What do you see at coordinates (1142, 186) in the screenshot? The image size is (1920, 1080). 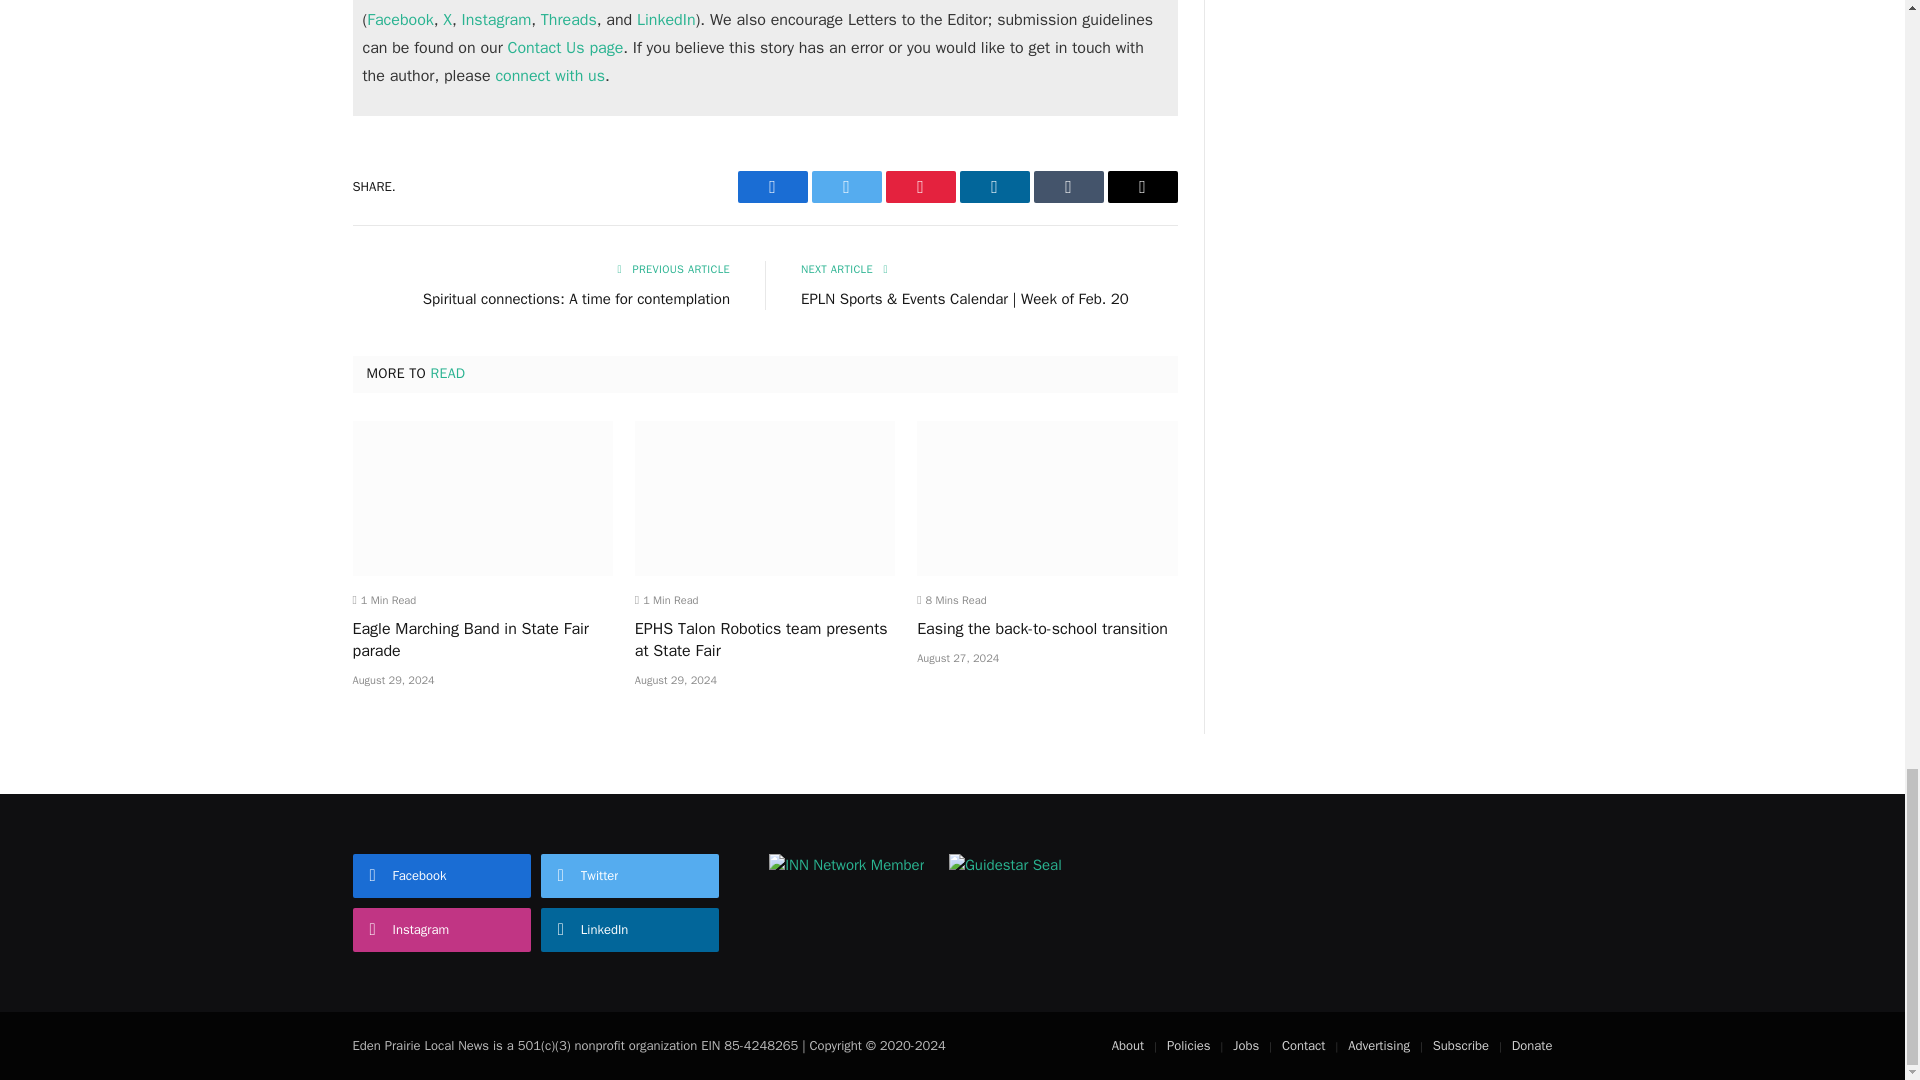 I see `Share via Email` at bounding box center [1142, 186].